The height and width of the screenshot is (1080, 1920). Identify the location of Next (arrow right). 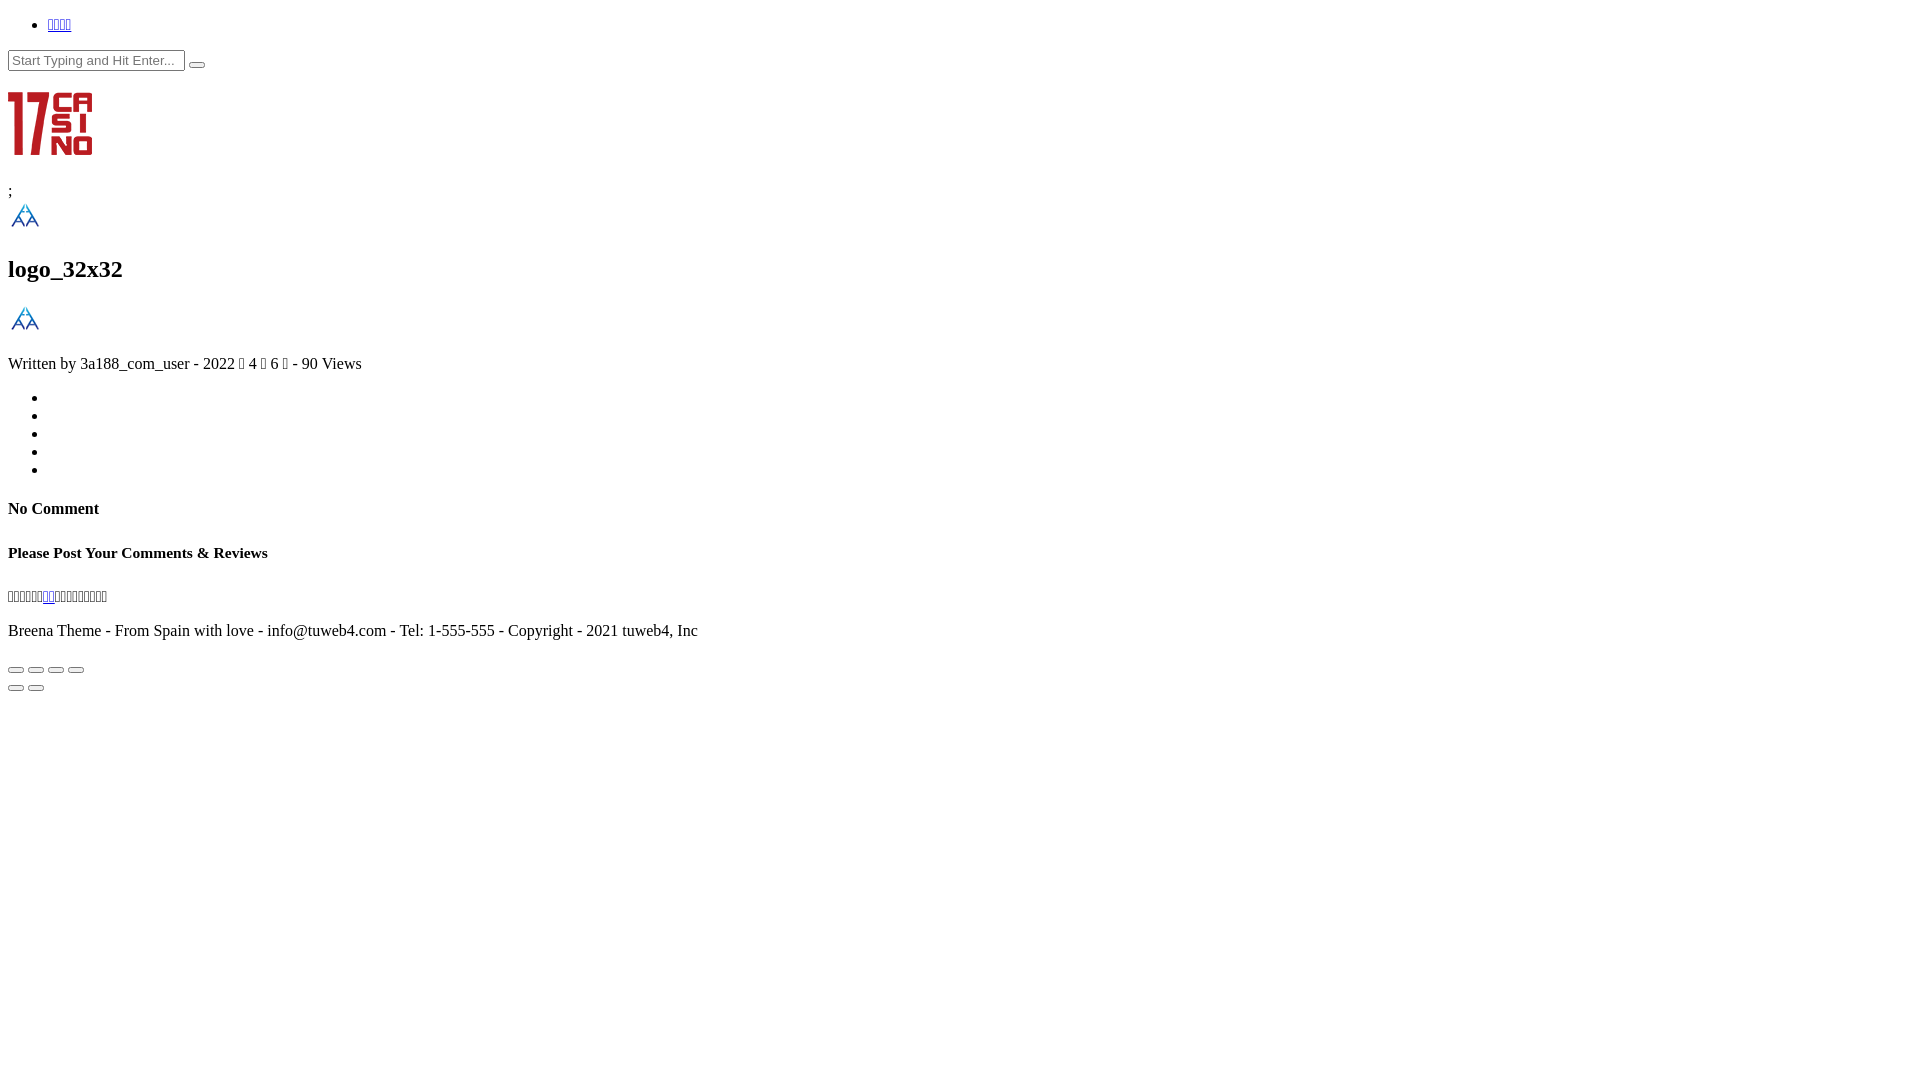
(36, 688).